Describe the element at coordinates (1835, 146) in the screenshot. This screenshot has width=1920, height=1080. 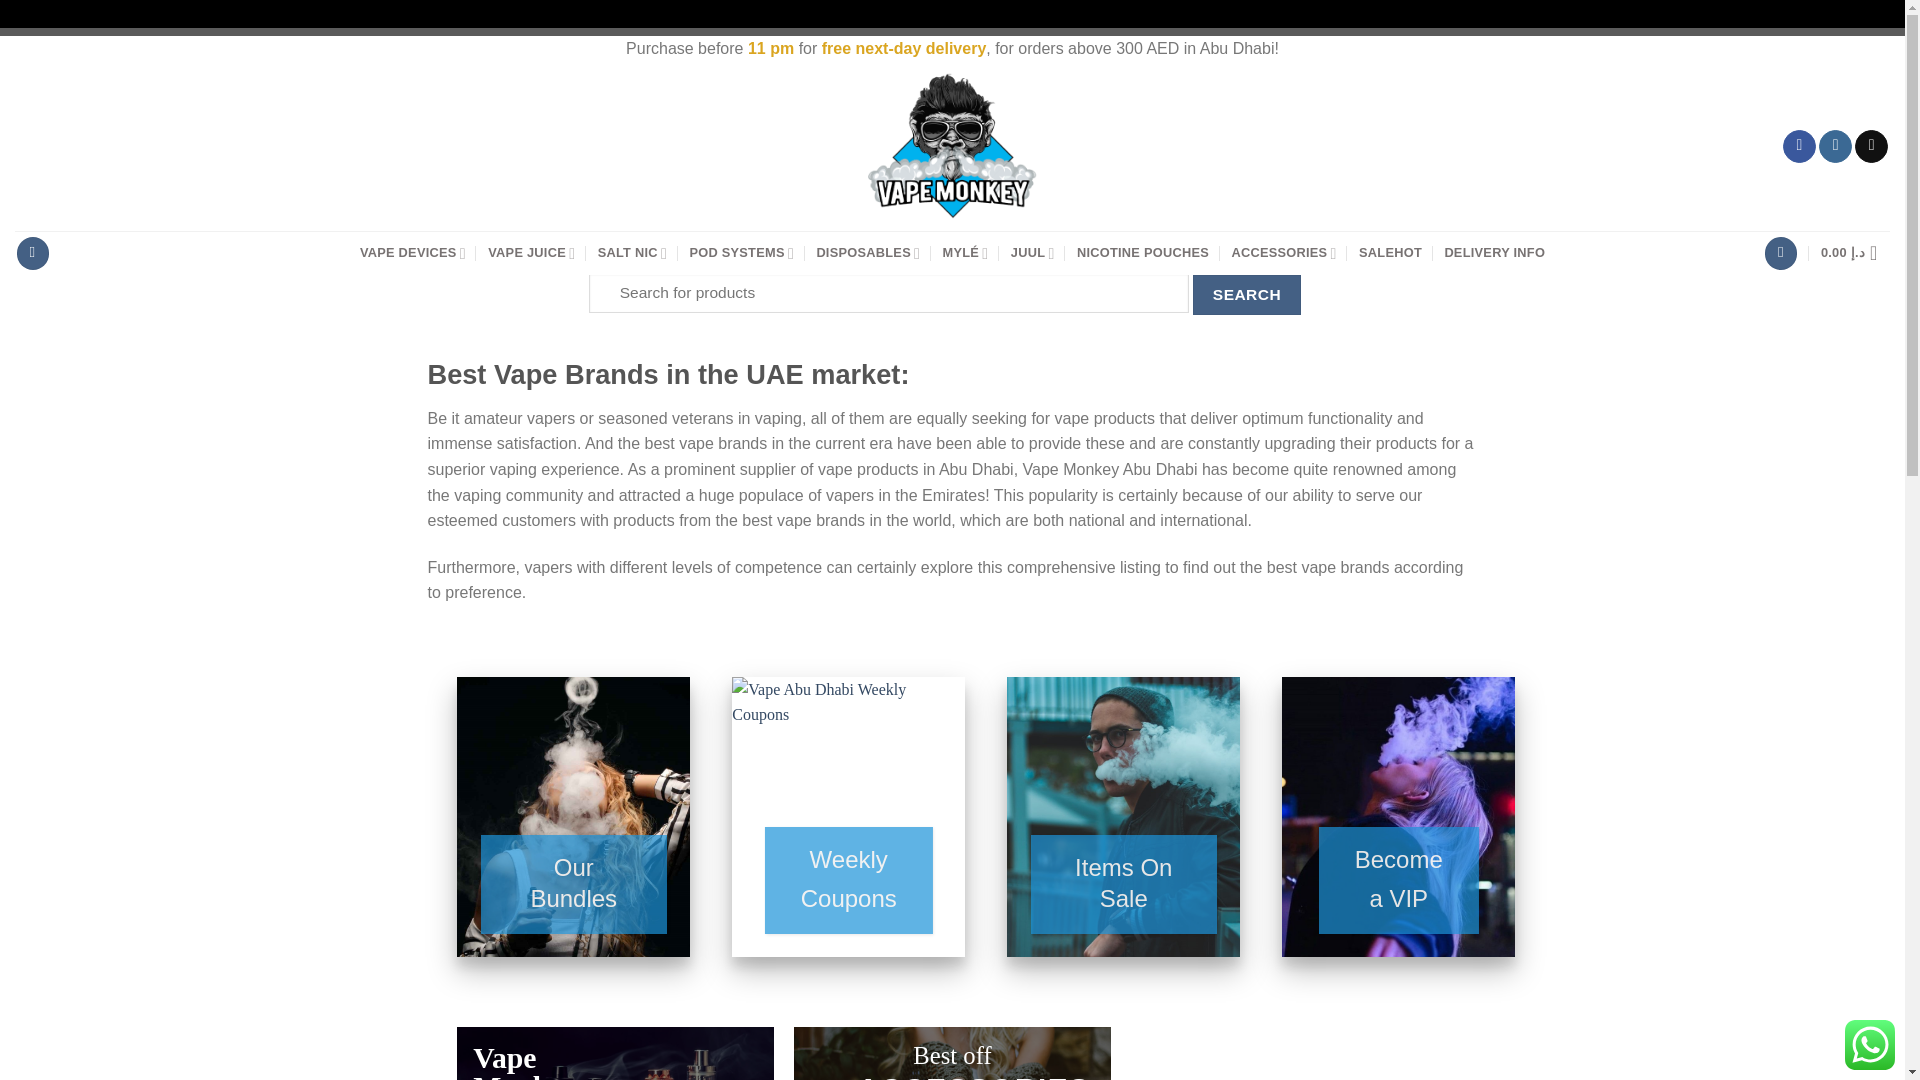
I see `Follow on Instagram` at that location.